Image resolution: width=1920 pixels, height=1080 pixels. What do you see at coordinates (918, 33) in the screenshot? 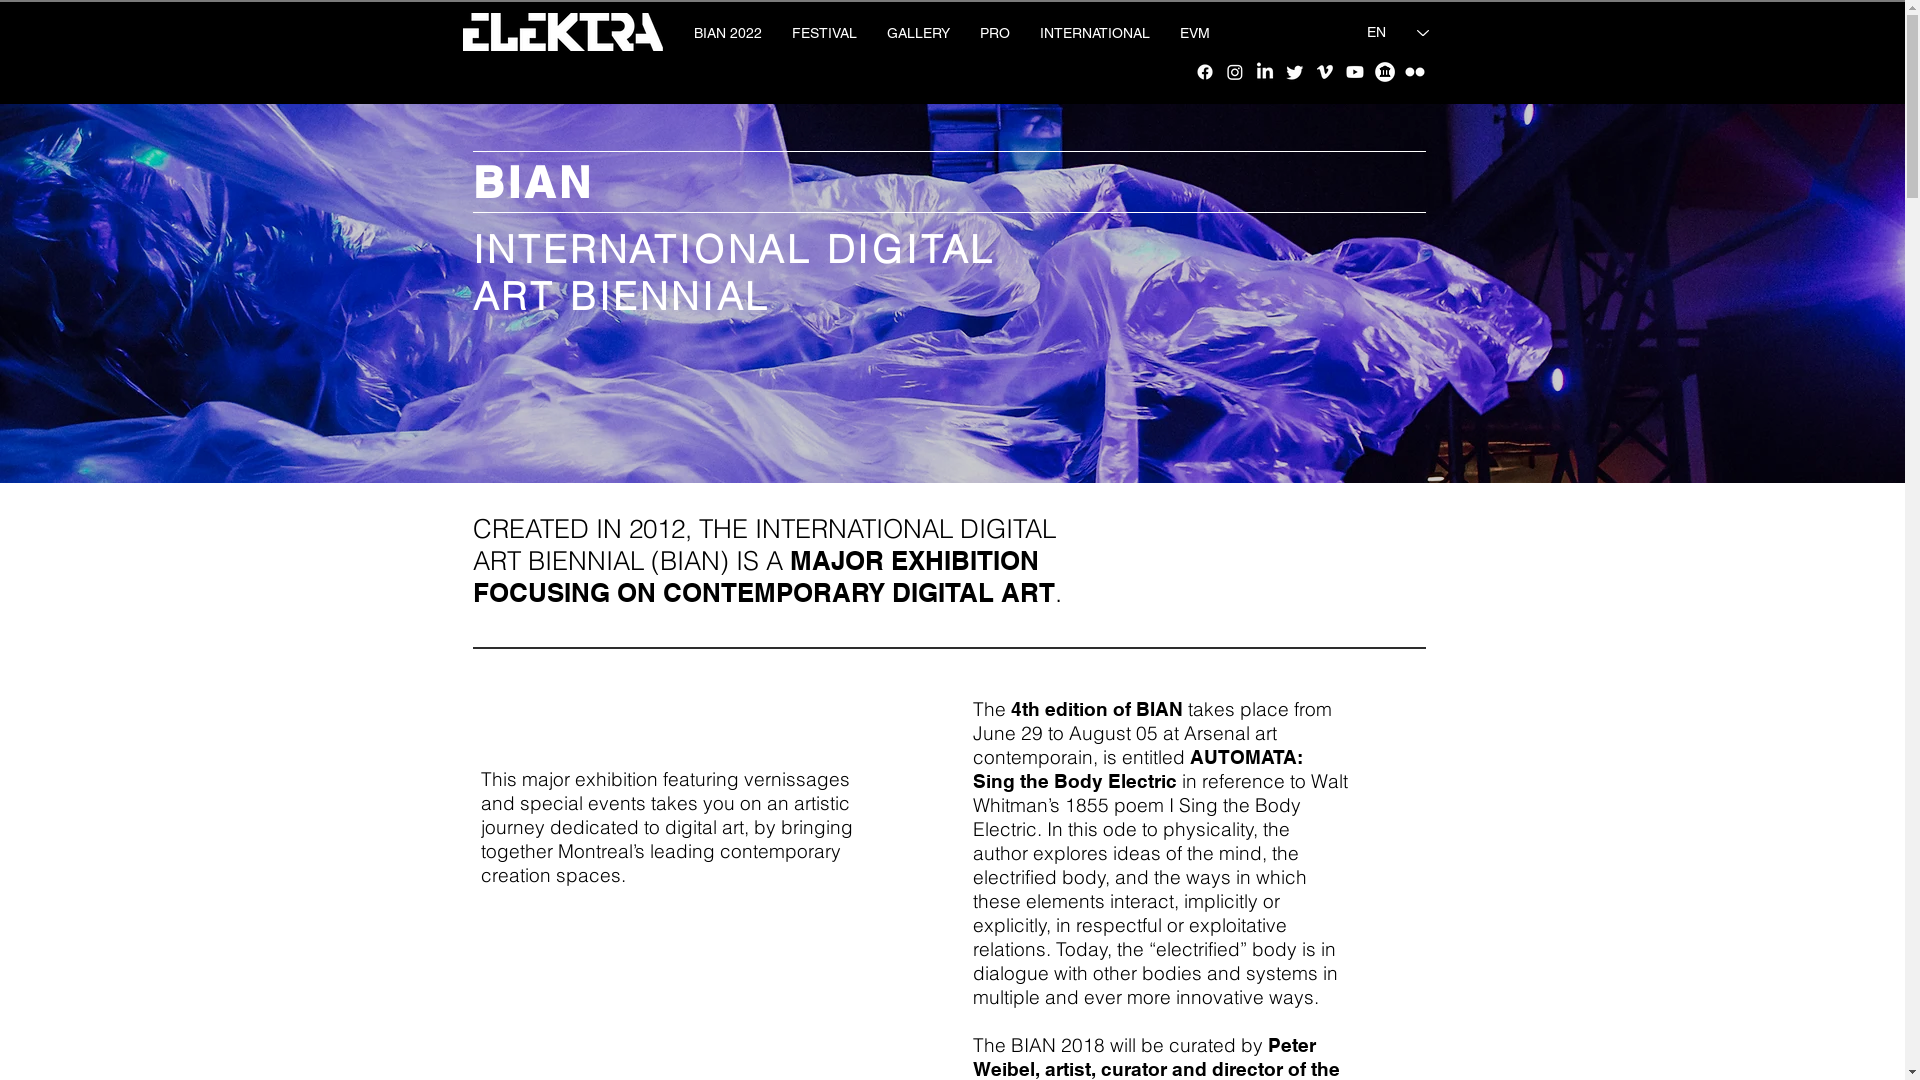
I see `GALLERY` at bounding box center [918, 33].